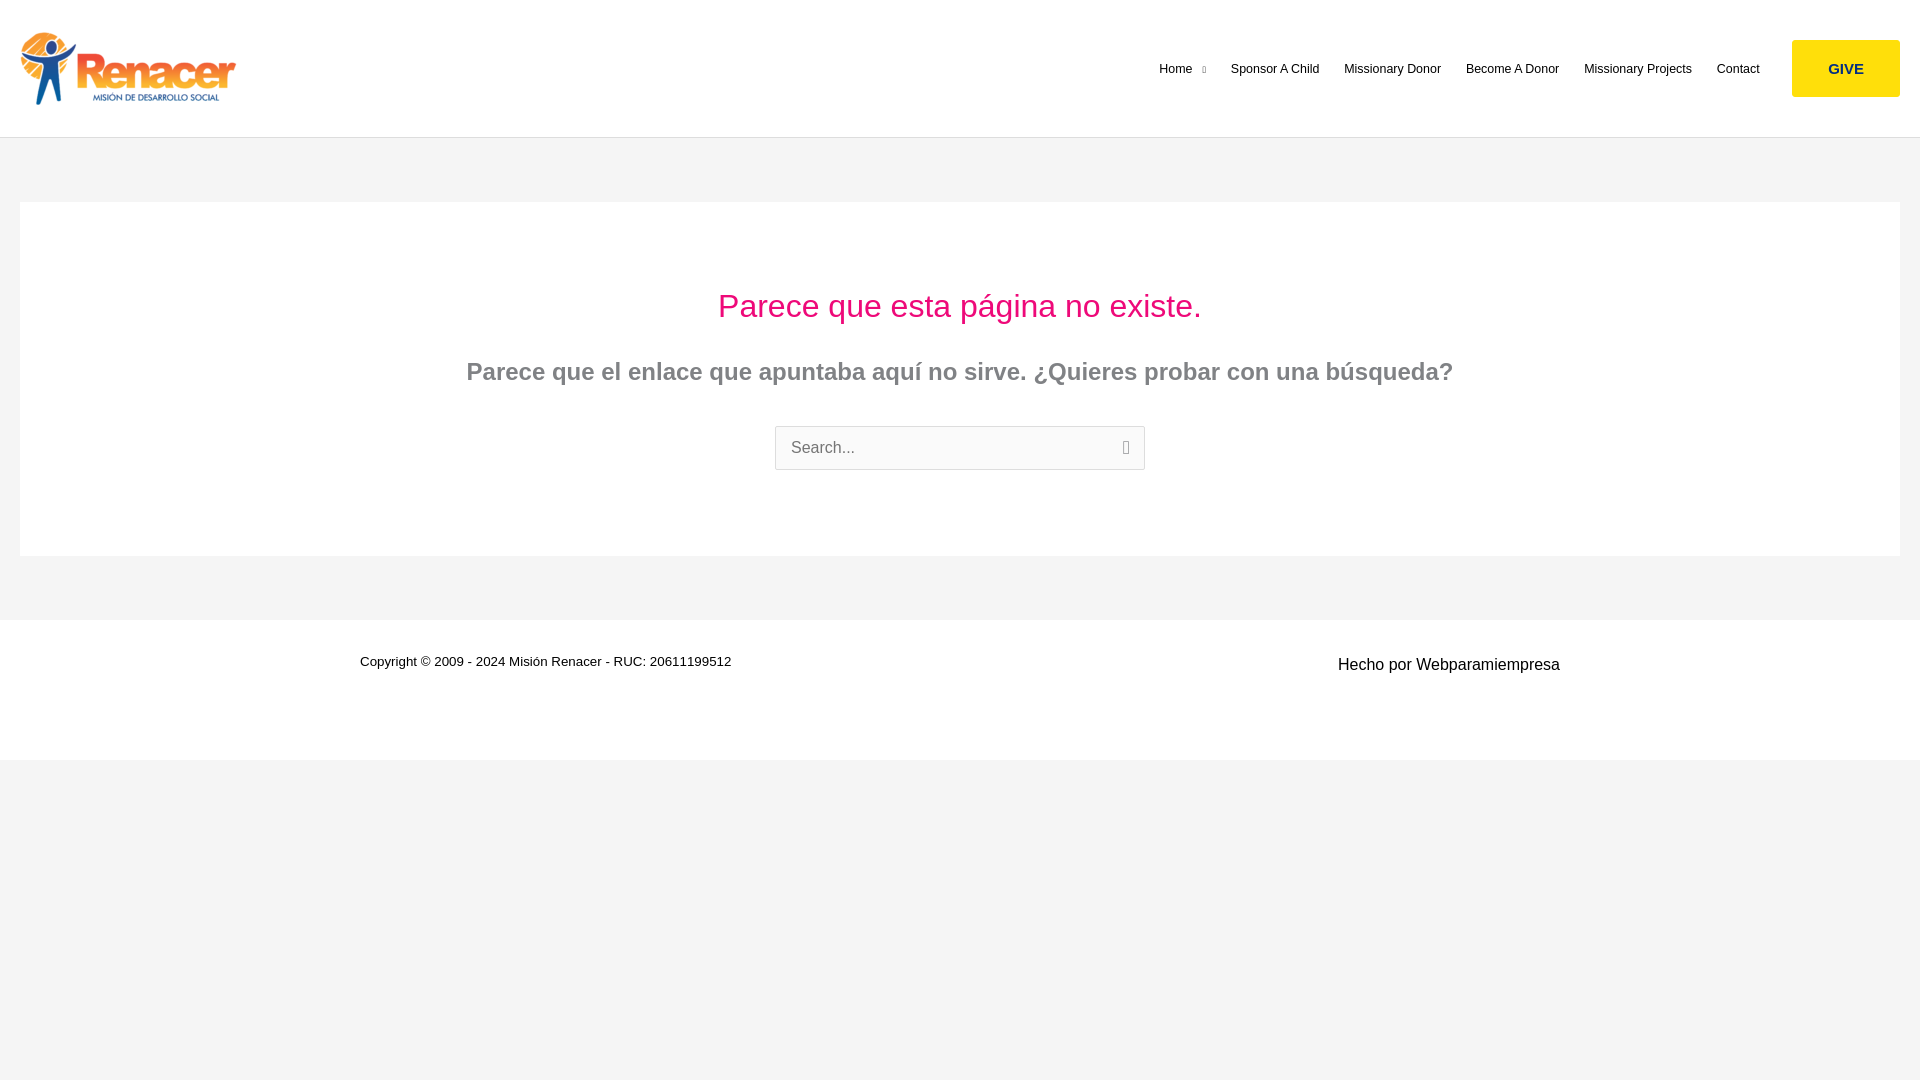  Describe the element at coordinates (1274, 68) in the screenshot. I see `Sponsor A Child` at that location.